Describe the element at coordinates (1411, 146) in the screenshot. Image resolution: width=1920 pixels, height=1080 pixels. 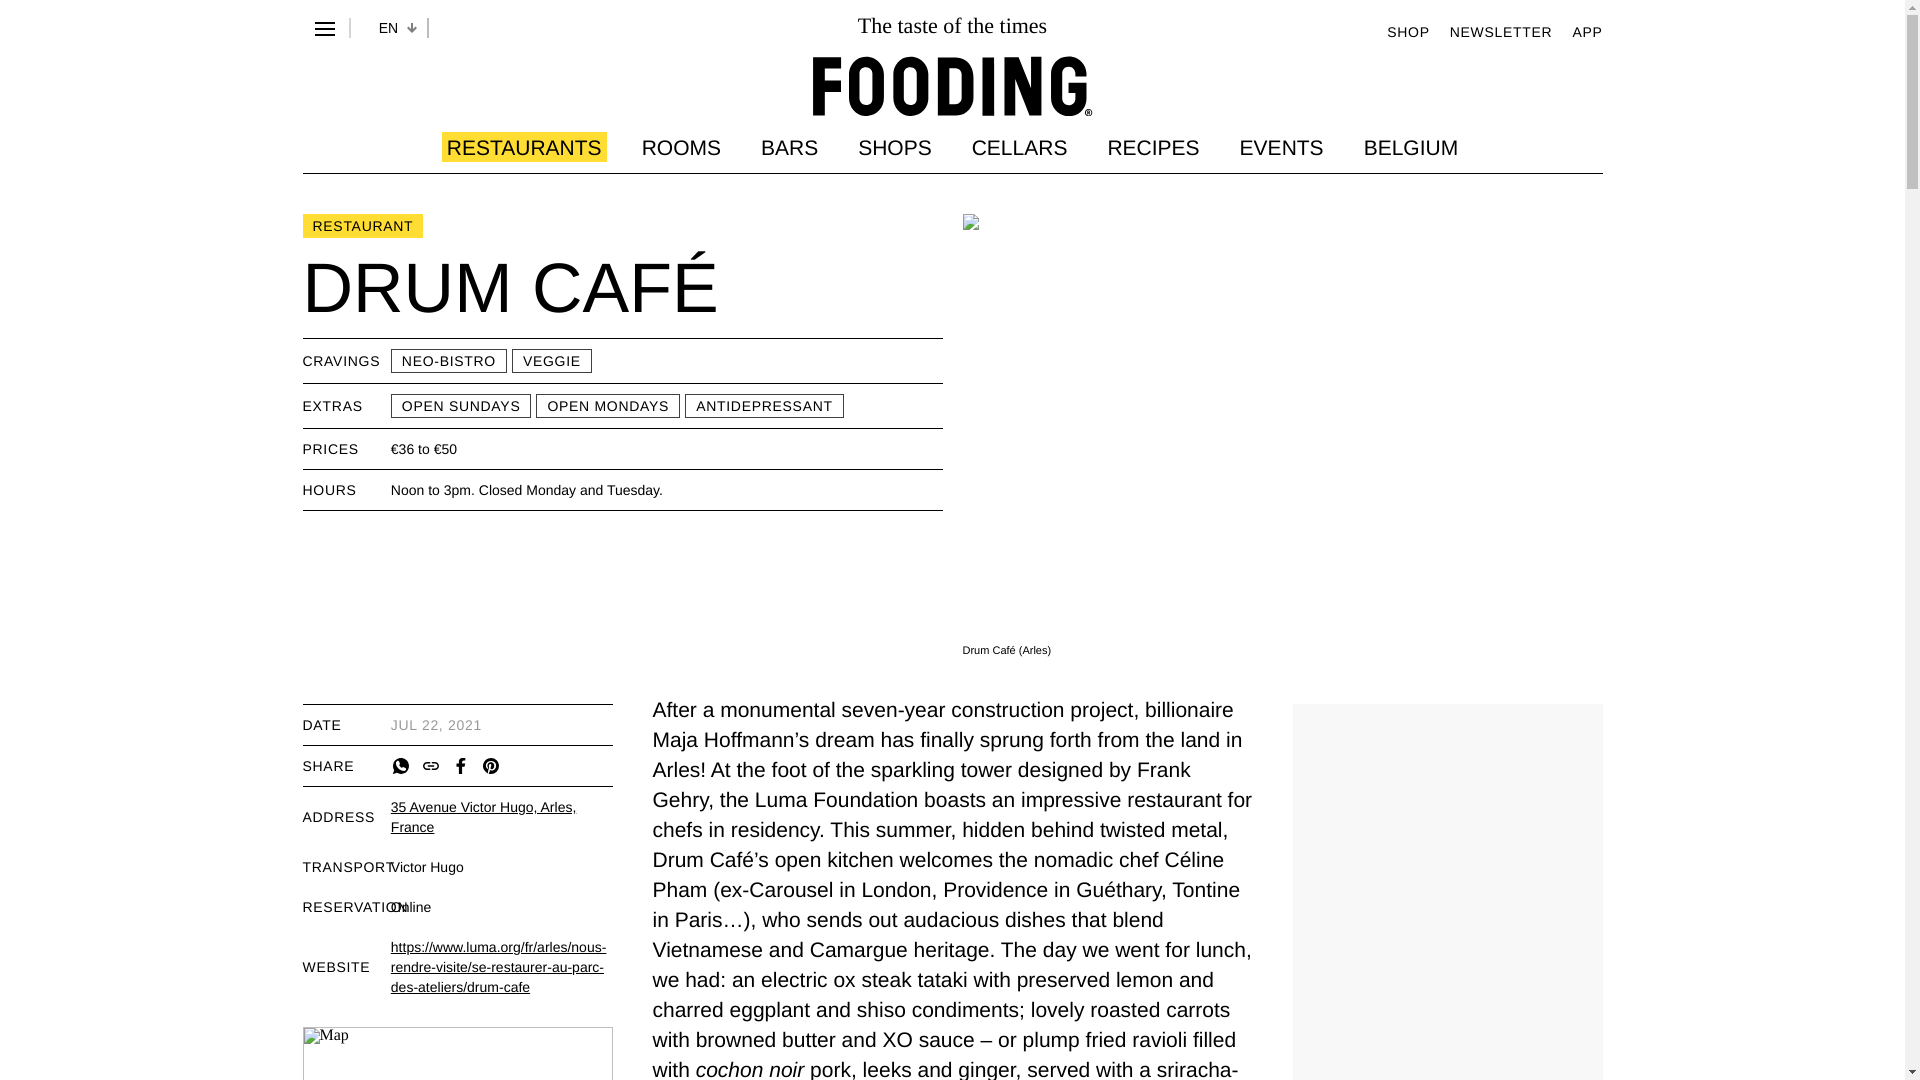
I see `BELGIUM` at that location.